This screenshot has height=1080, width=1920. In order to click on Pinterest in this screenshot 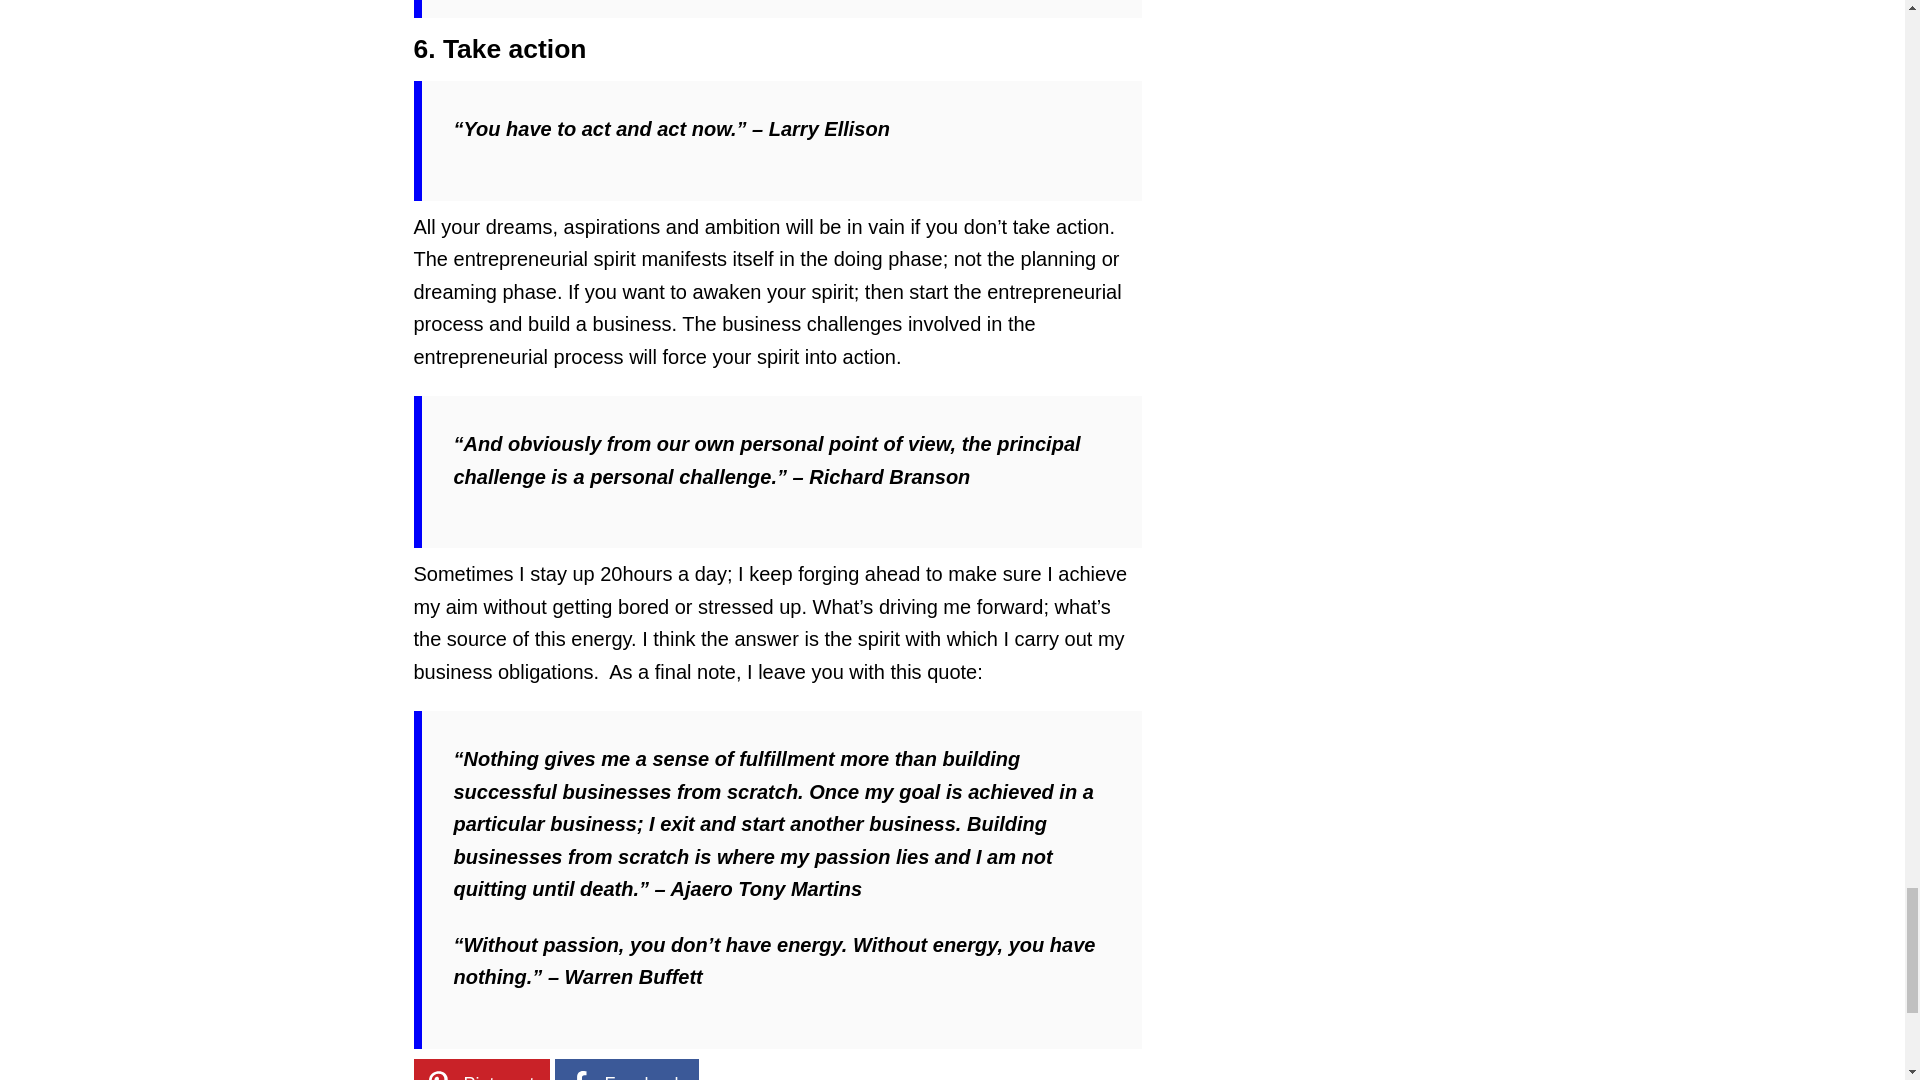, I will do `click(482, 1070)`.